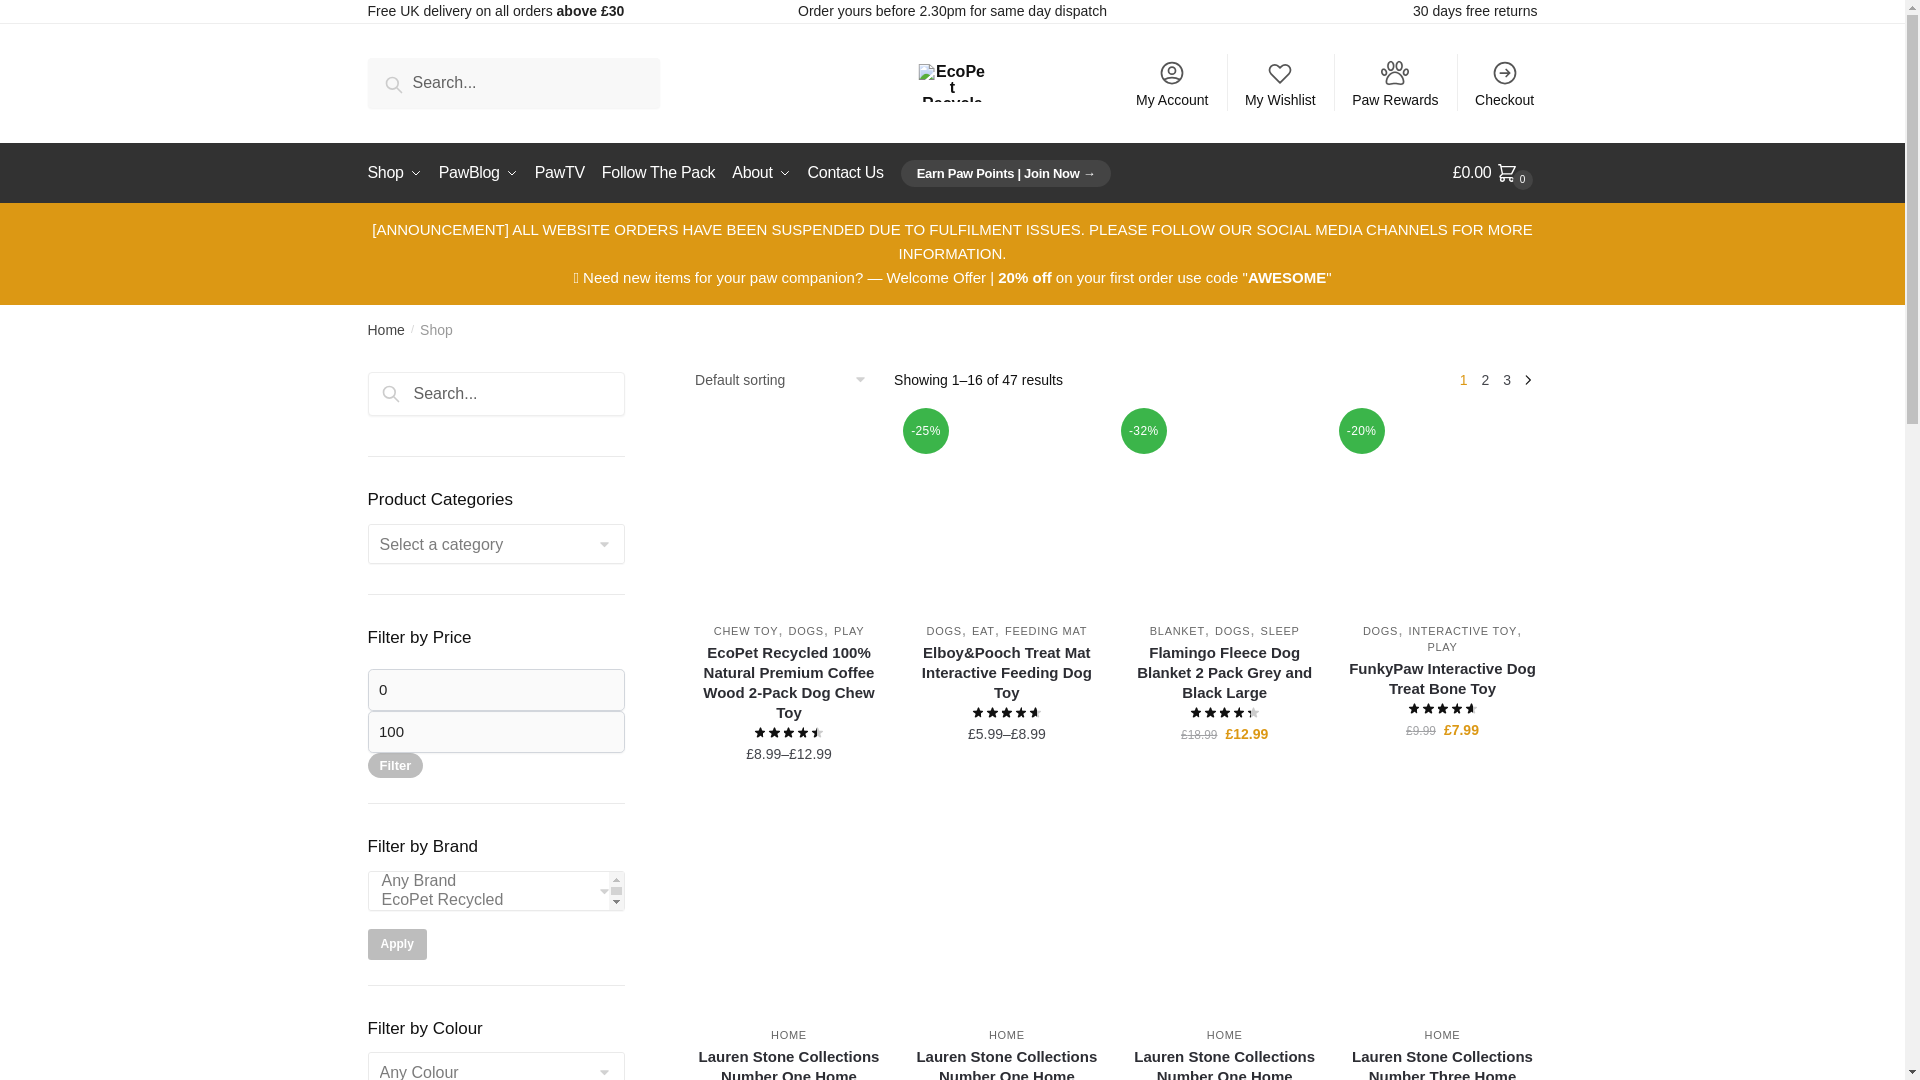 The width and height of the screenshot is (1920, 1080). What do you see at coordinates (417, 402) in the screenshot?
I see `Search` at bounding box center [417, 402].